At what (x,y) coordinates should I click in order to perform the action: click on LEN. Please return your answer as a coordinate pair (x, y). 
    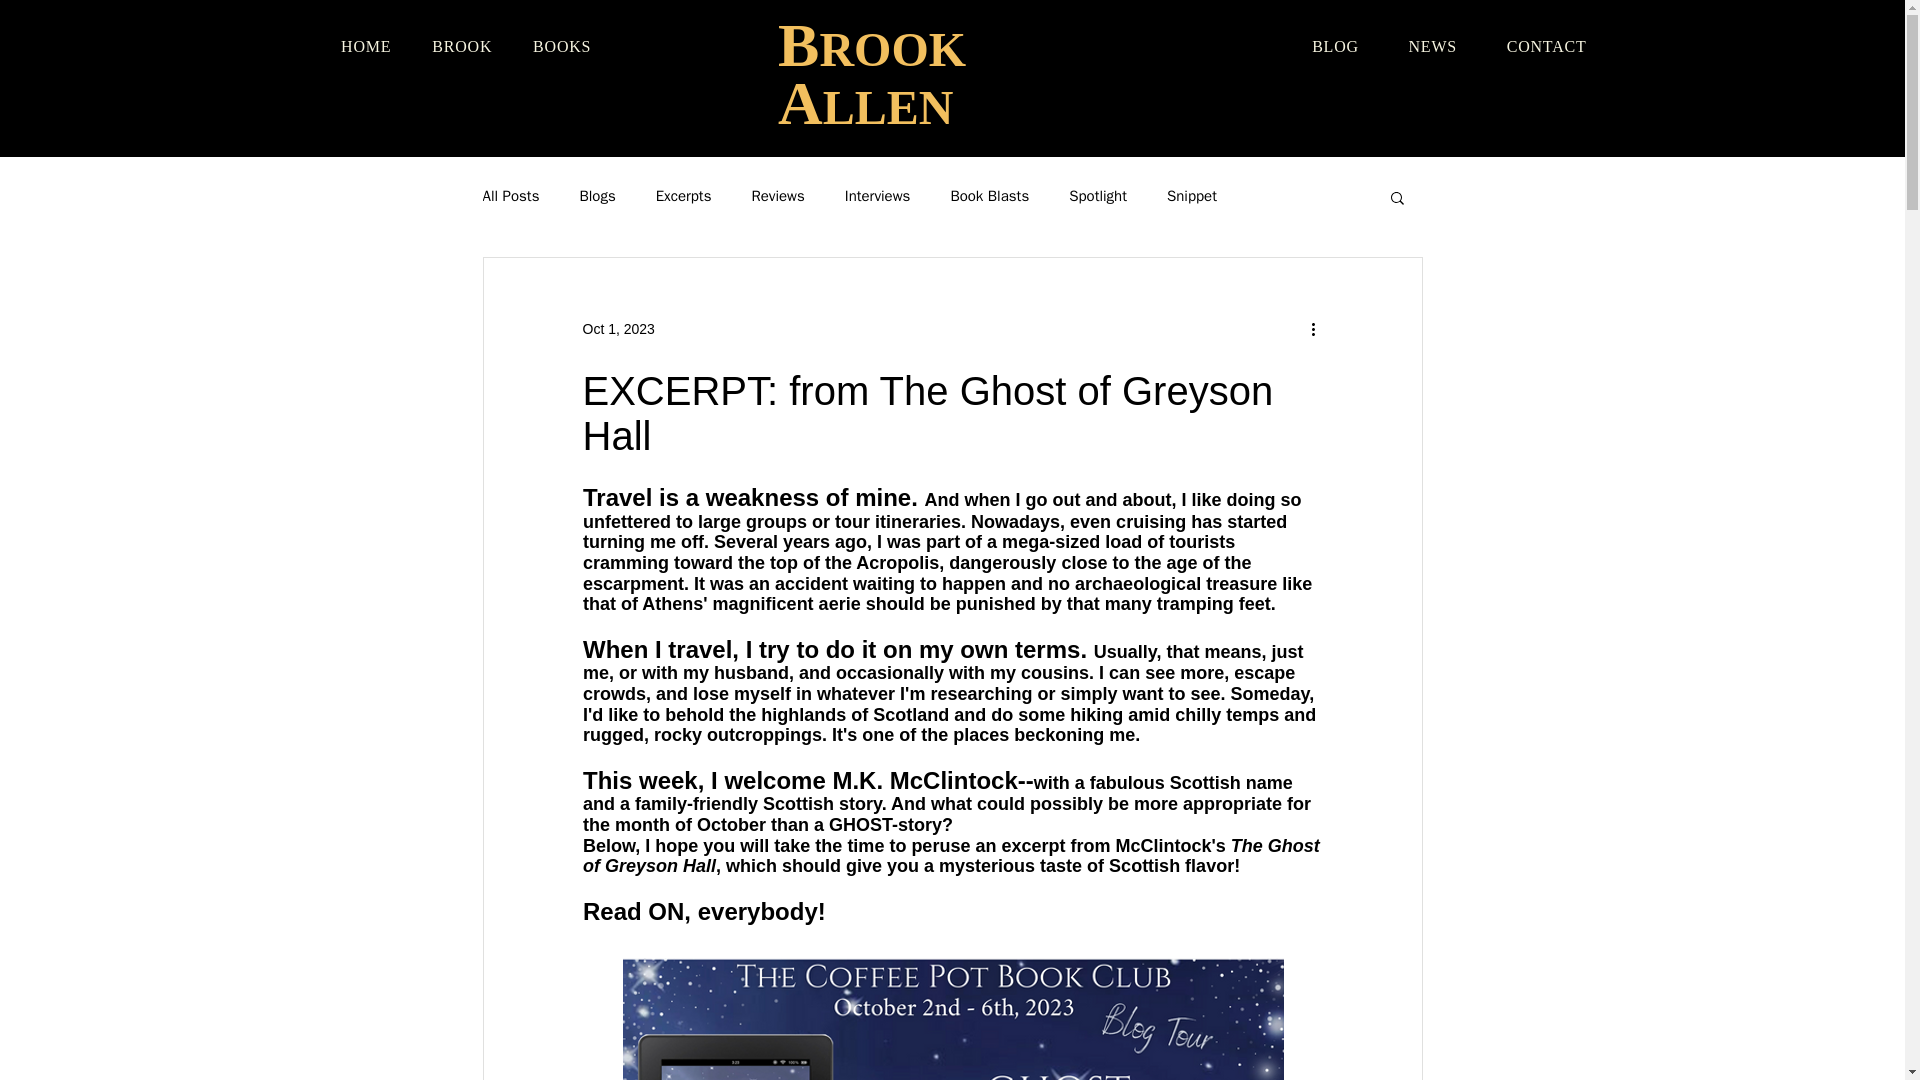
    Looking at the image, I should click on (904, 107).